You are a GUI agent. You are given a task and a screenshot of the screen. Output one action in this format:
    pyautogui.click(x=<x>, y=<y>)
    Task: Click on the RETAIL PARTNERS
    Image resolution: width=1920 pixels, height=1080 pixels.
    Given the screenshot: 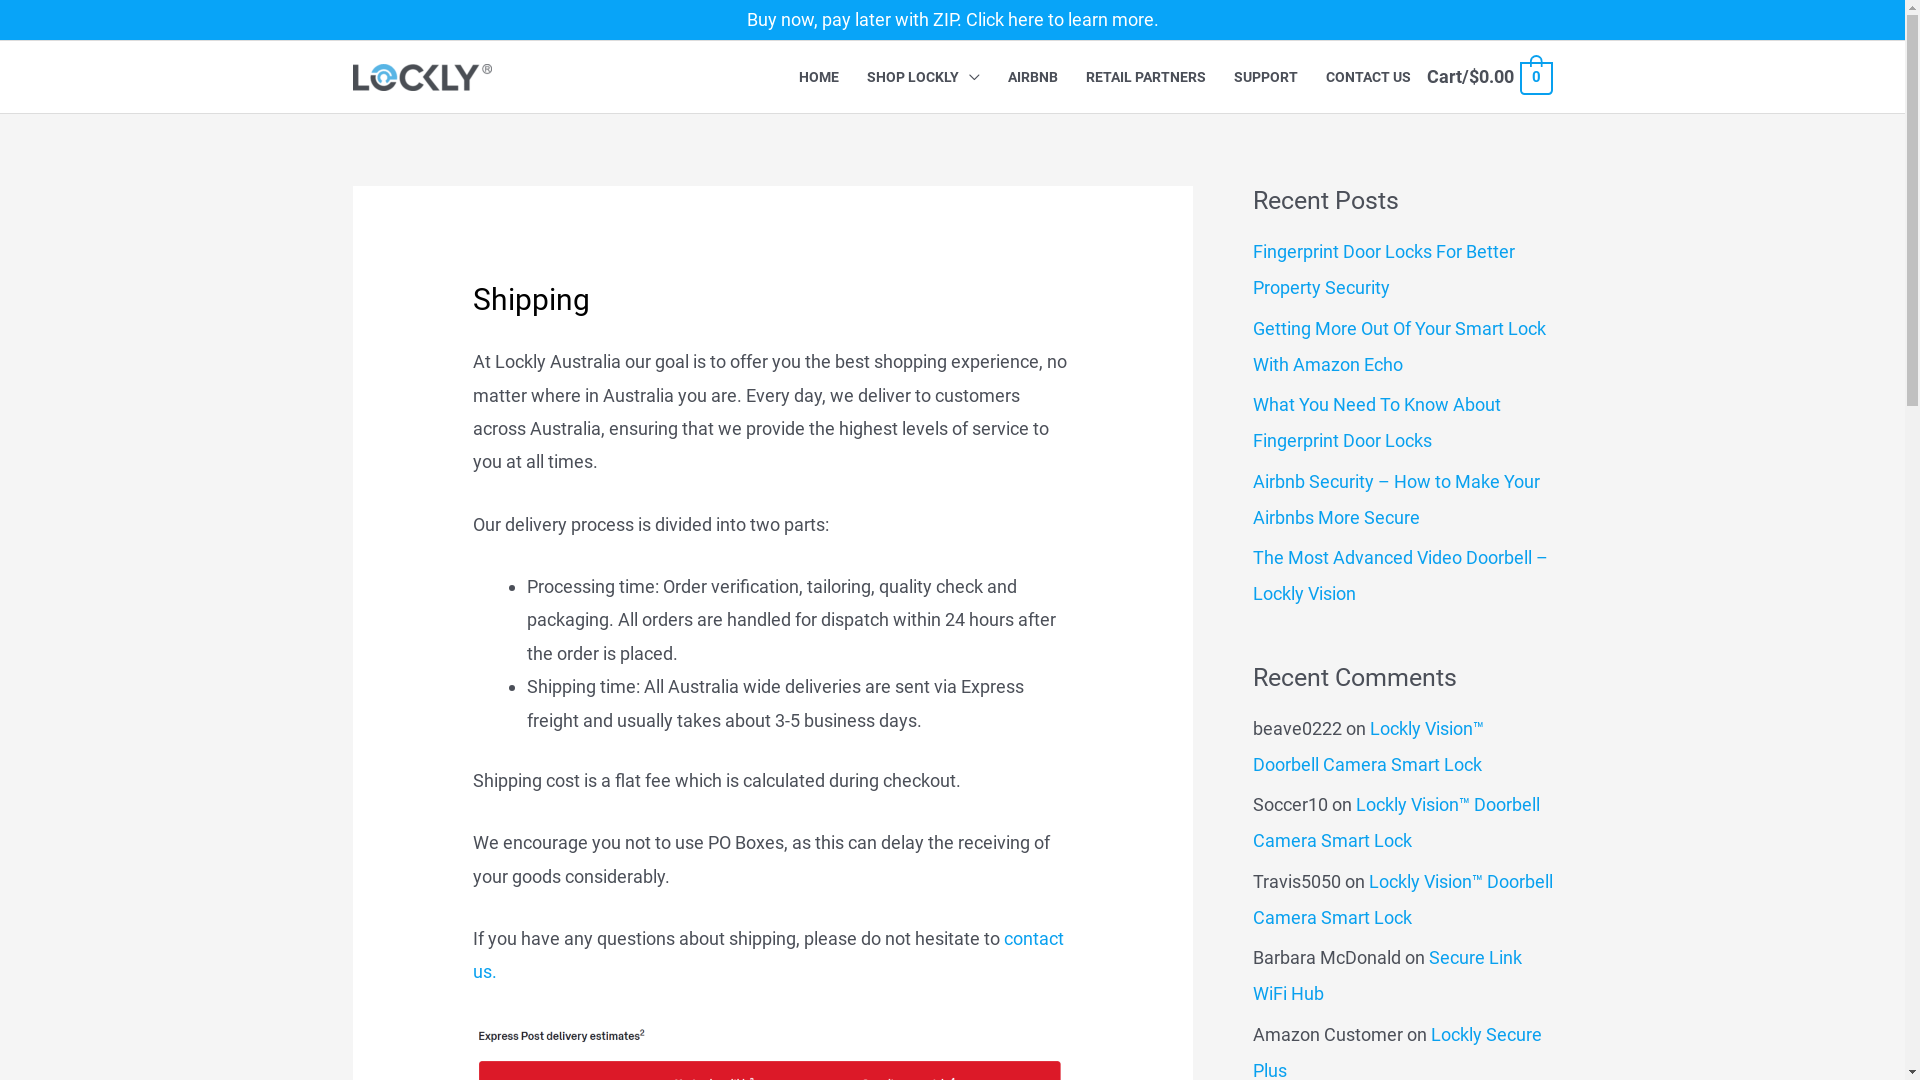 What is the action you would take?
    pyautogui.click(x=1146, y=77)
    